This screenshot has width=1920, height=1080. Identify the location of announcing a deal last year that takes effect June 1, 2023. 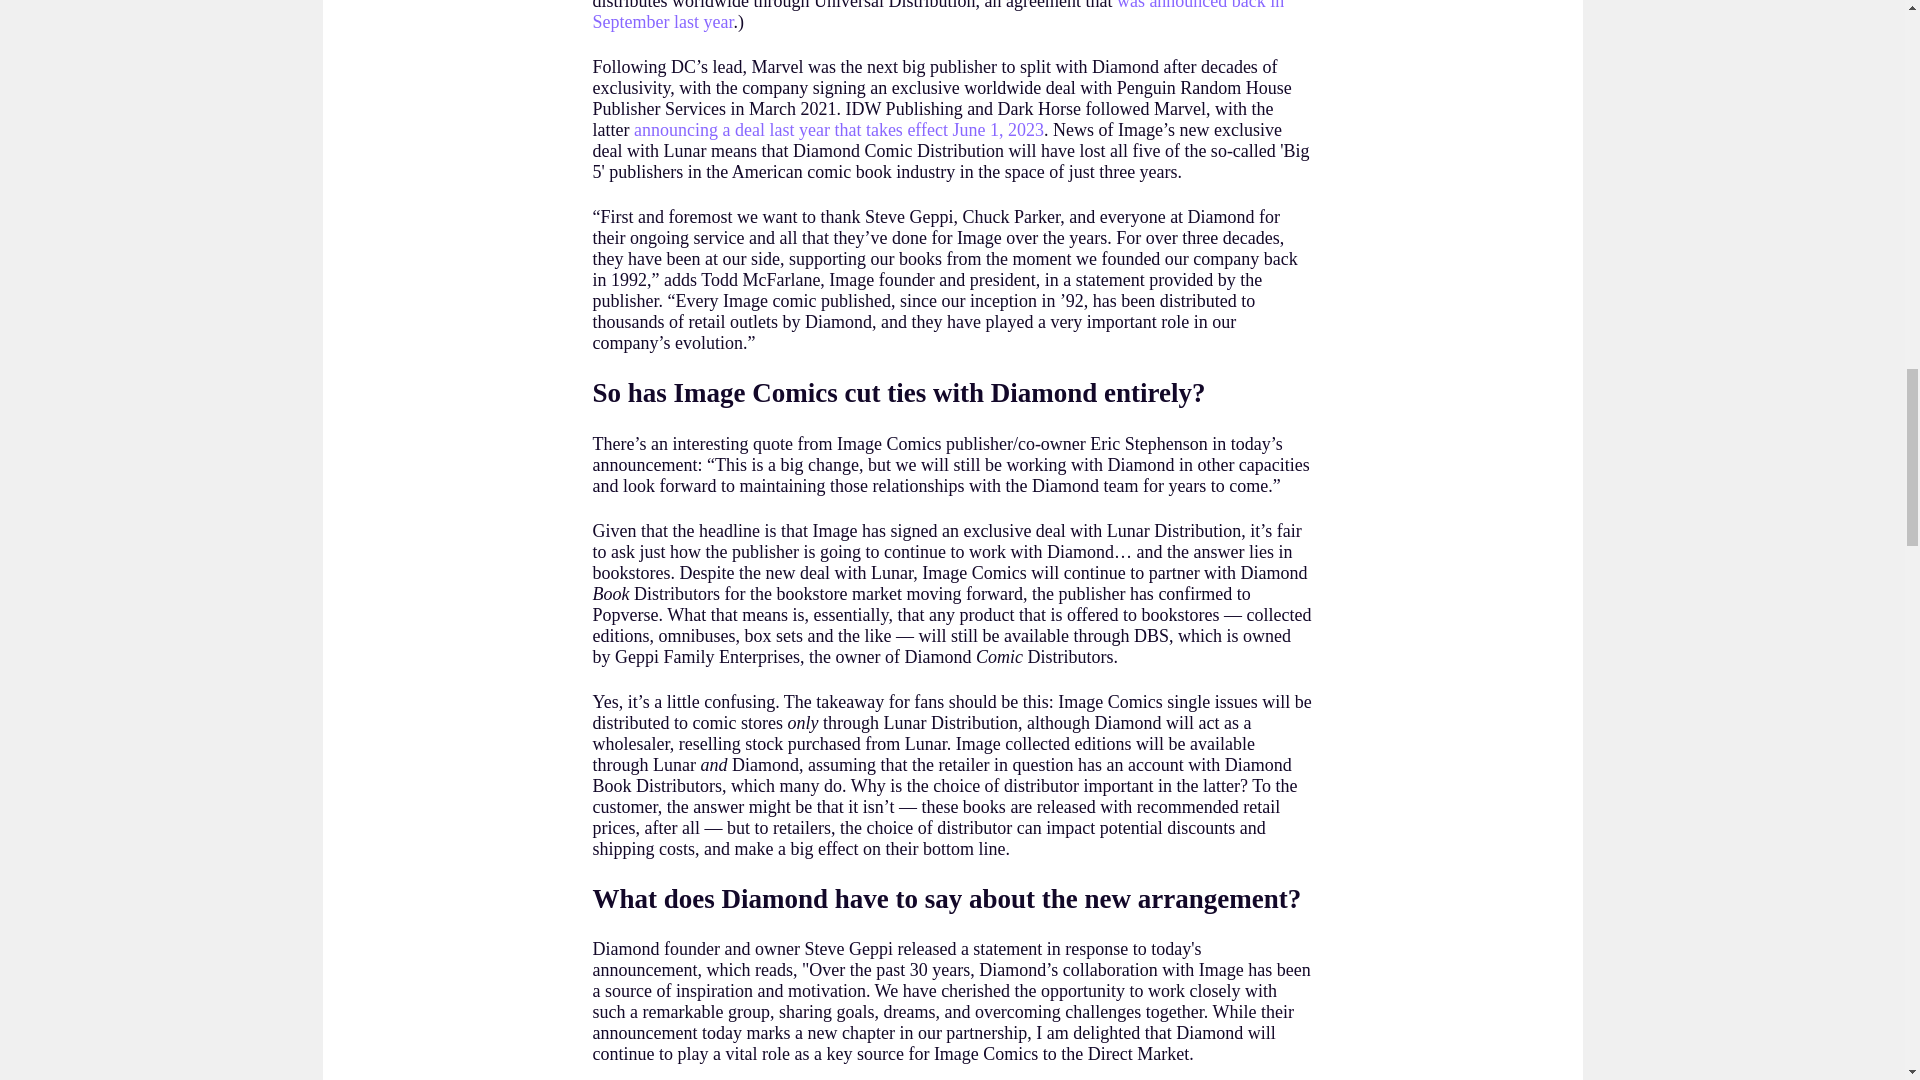
(838, 130).